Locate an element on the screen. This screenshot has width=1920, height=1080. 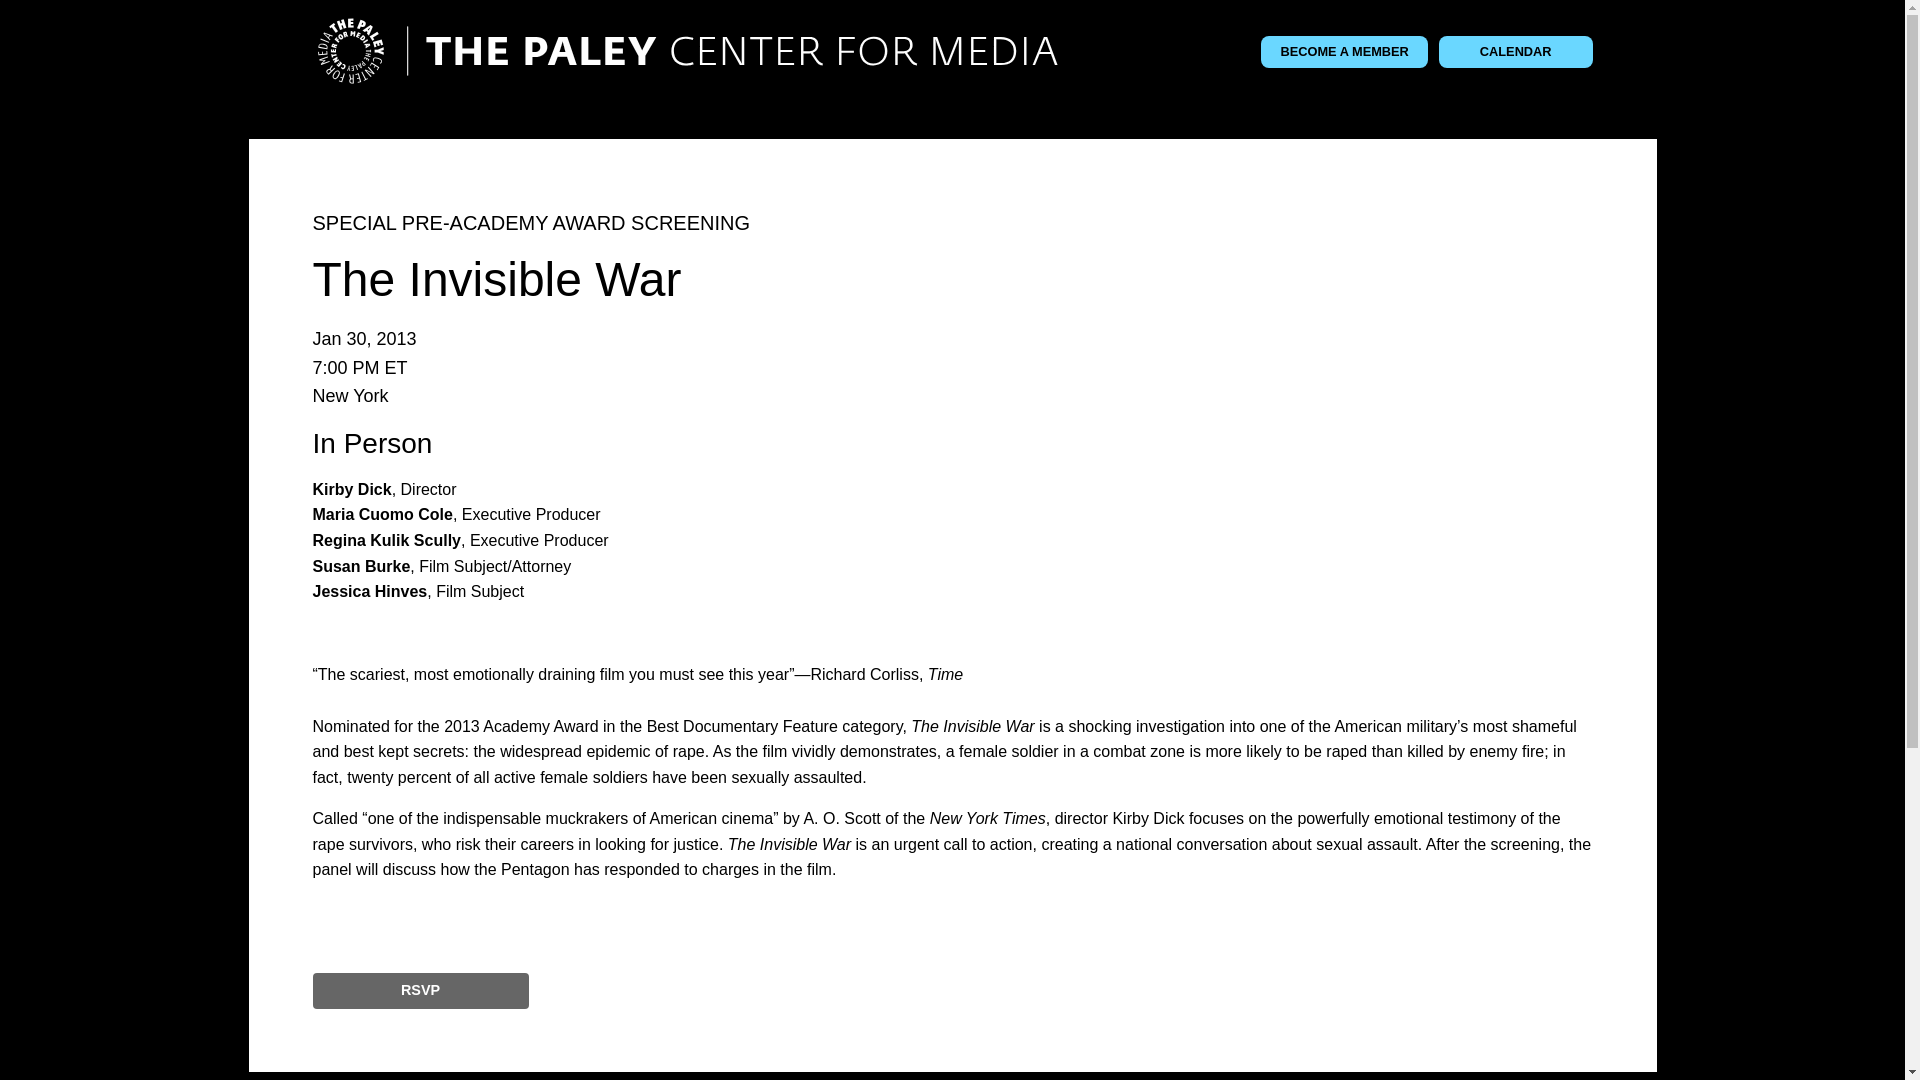
The Paley Center for Media is located at coordinates (686, 52).